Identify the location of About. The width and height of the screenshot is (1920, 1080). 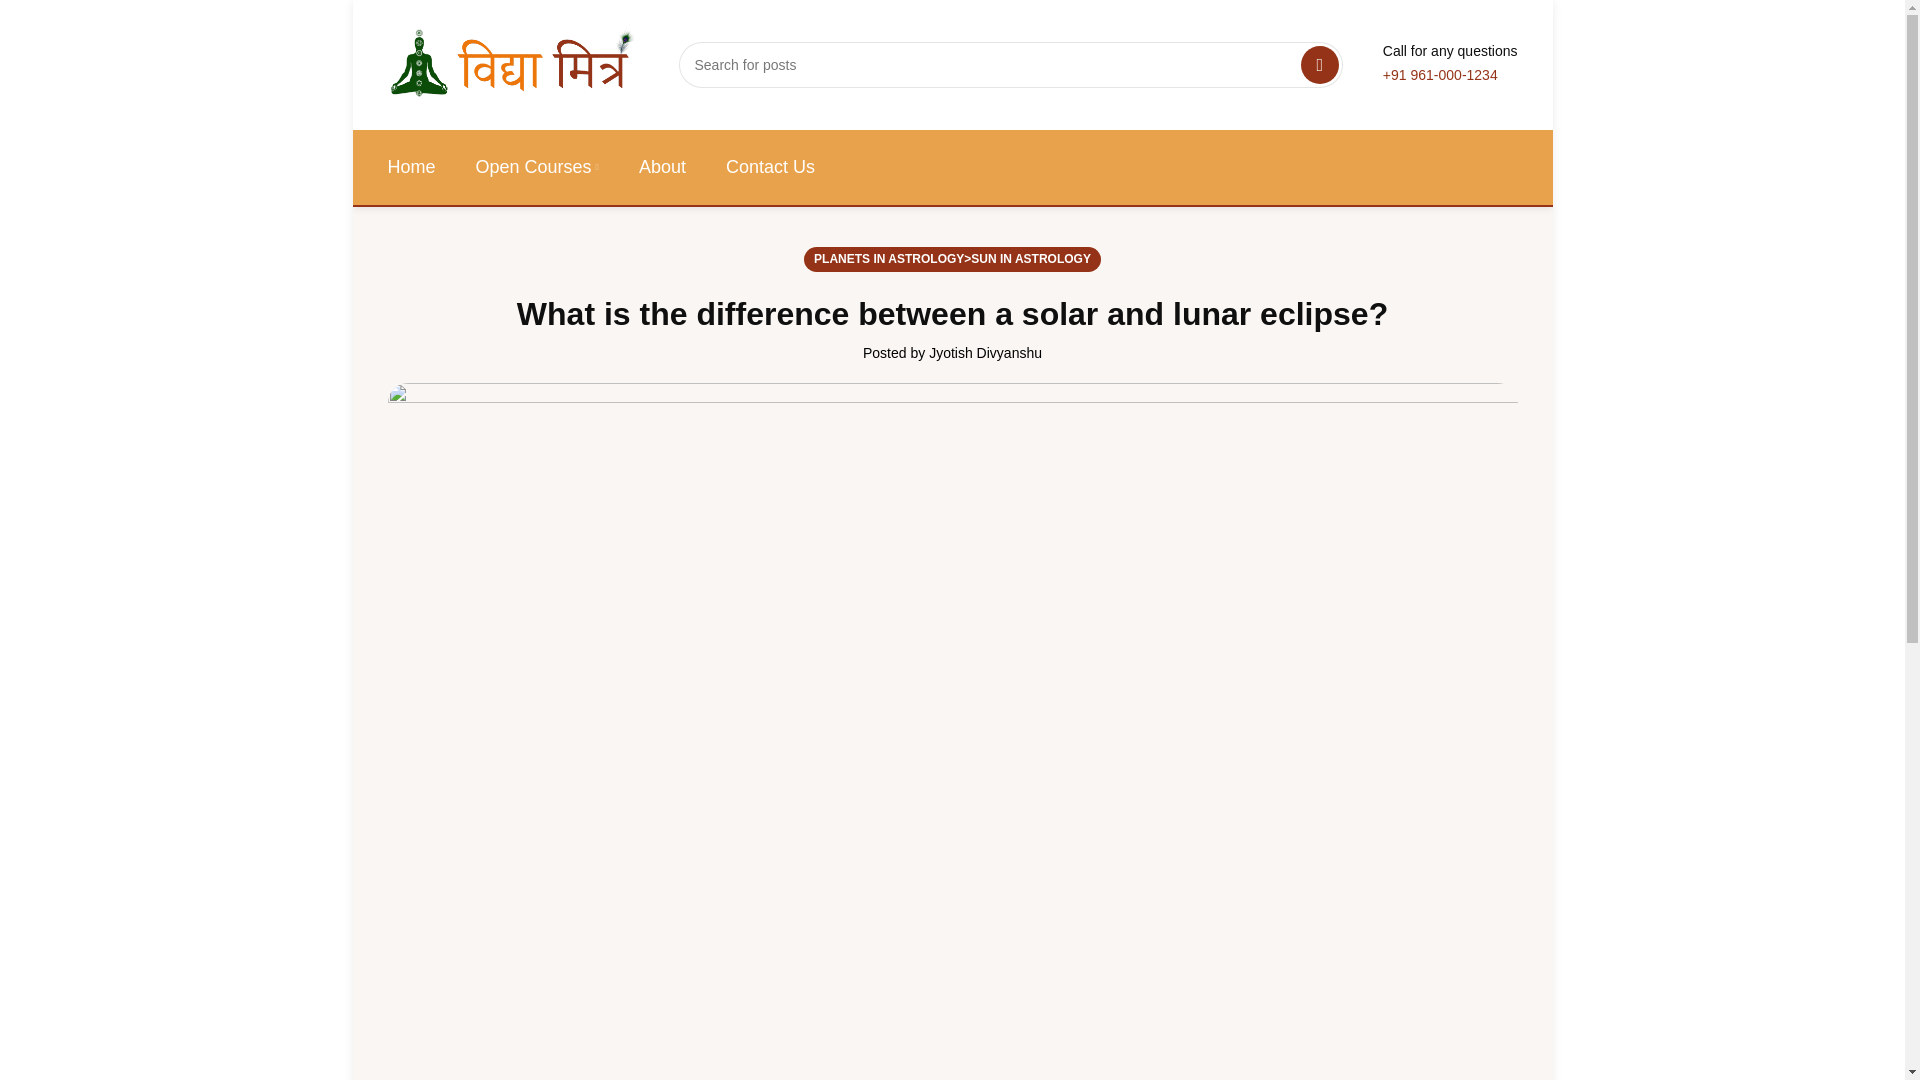
(662, 167).